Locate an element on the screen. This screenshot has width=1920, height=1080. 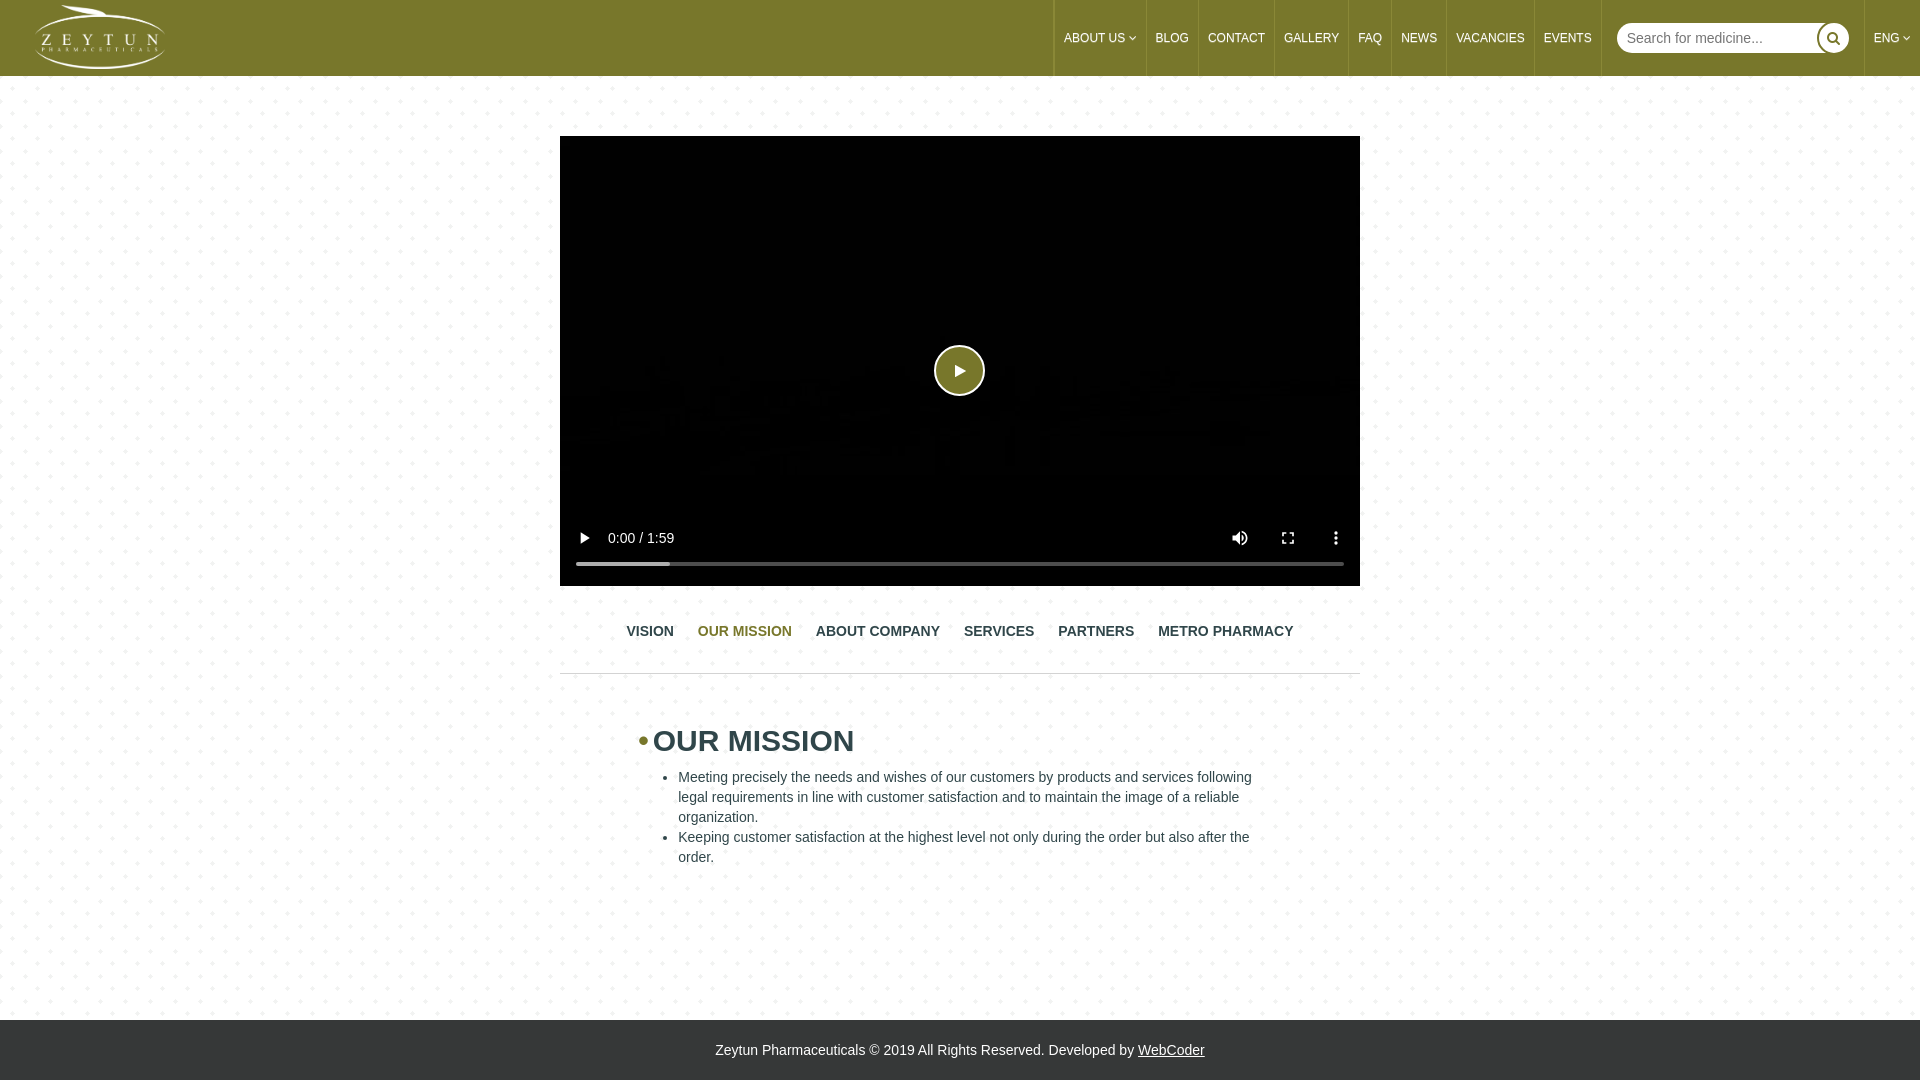
WebCoder is located at coordinates (1172, 1050).